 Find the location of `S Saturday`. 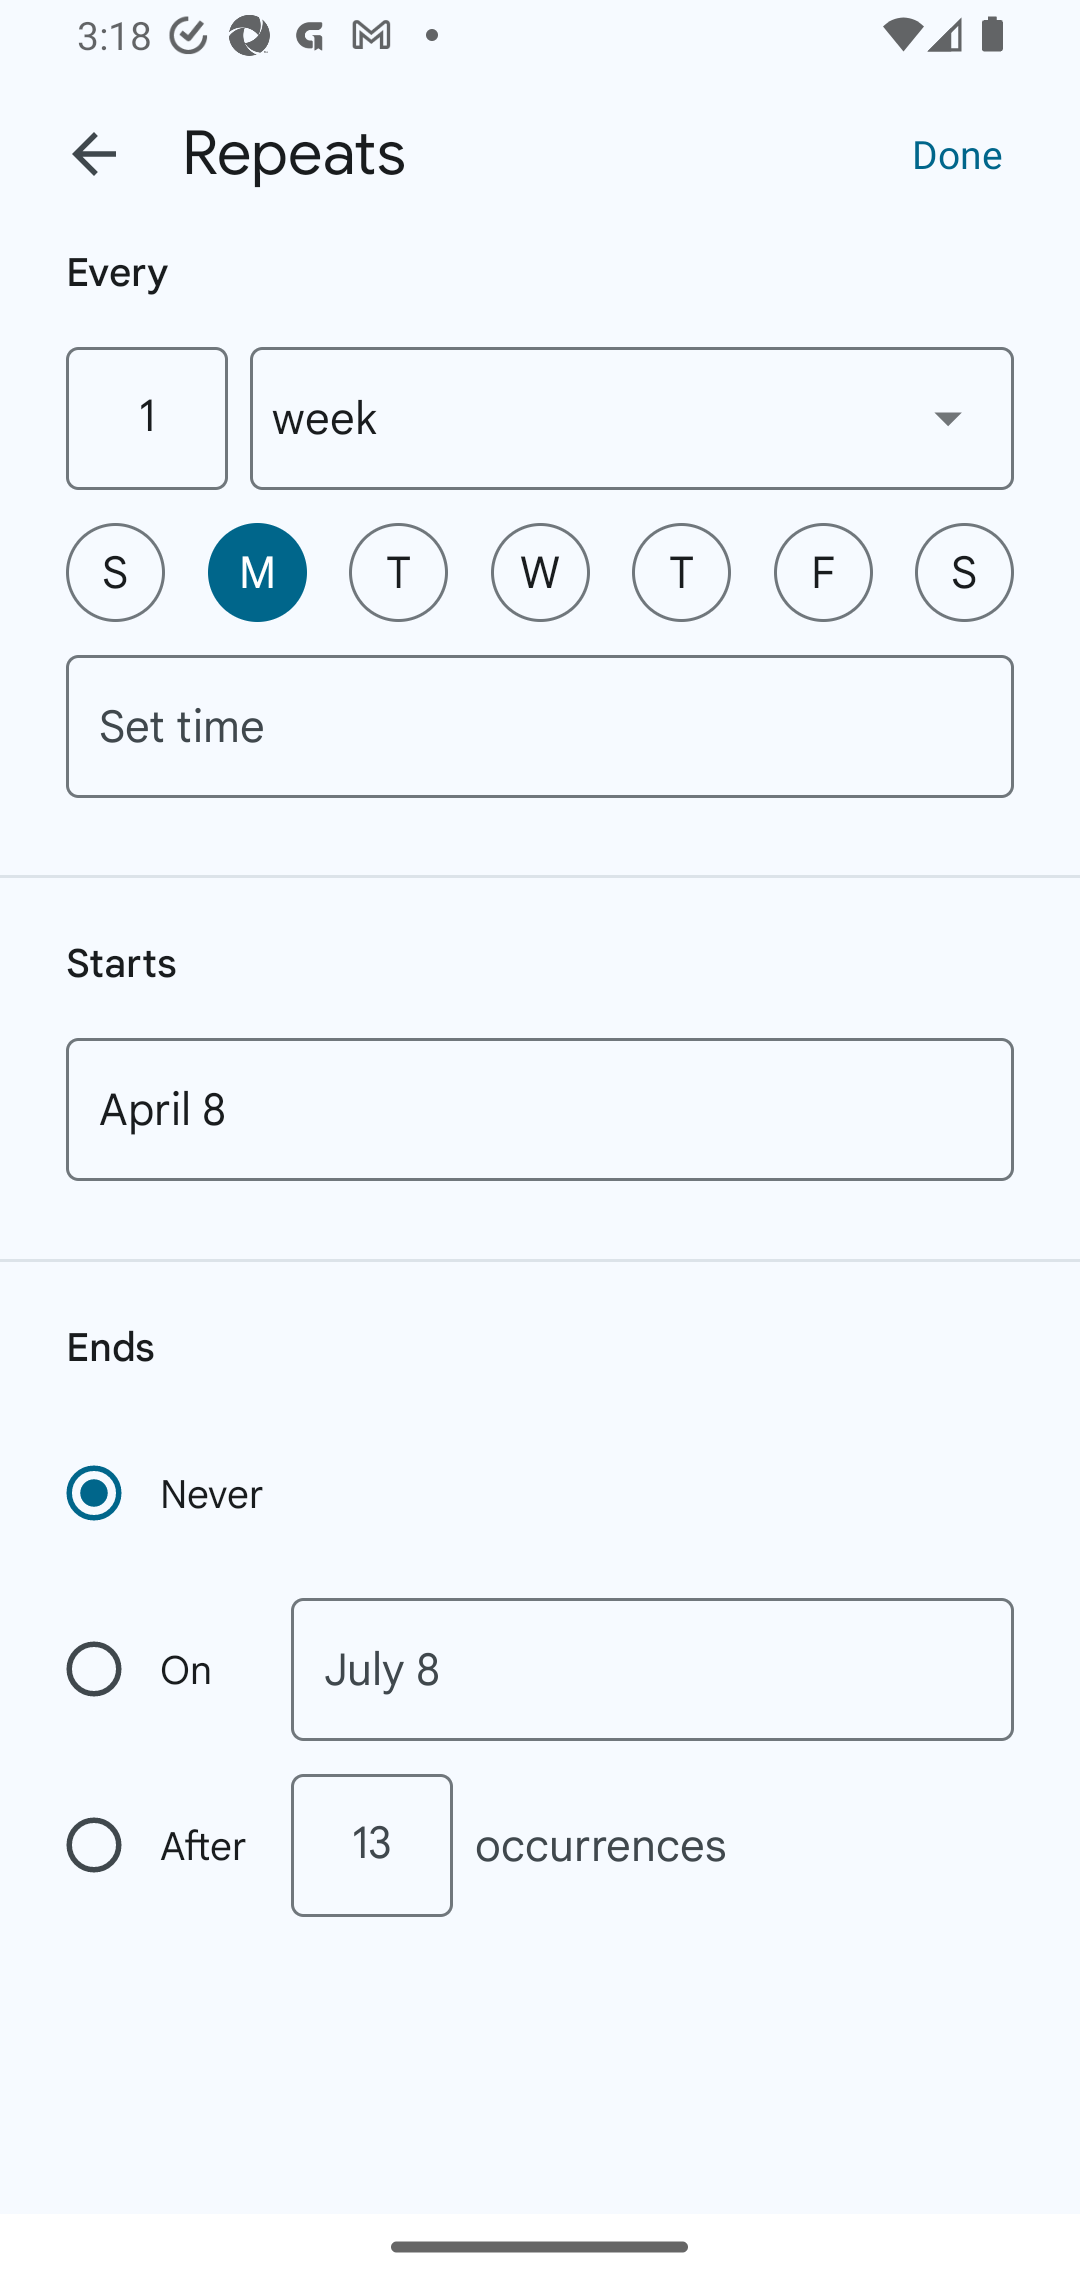

S Saturday is located at coordinates (964, 572).